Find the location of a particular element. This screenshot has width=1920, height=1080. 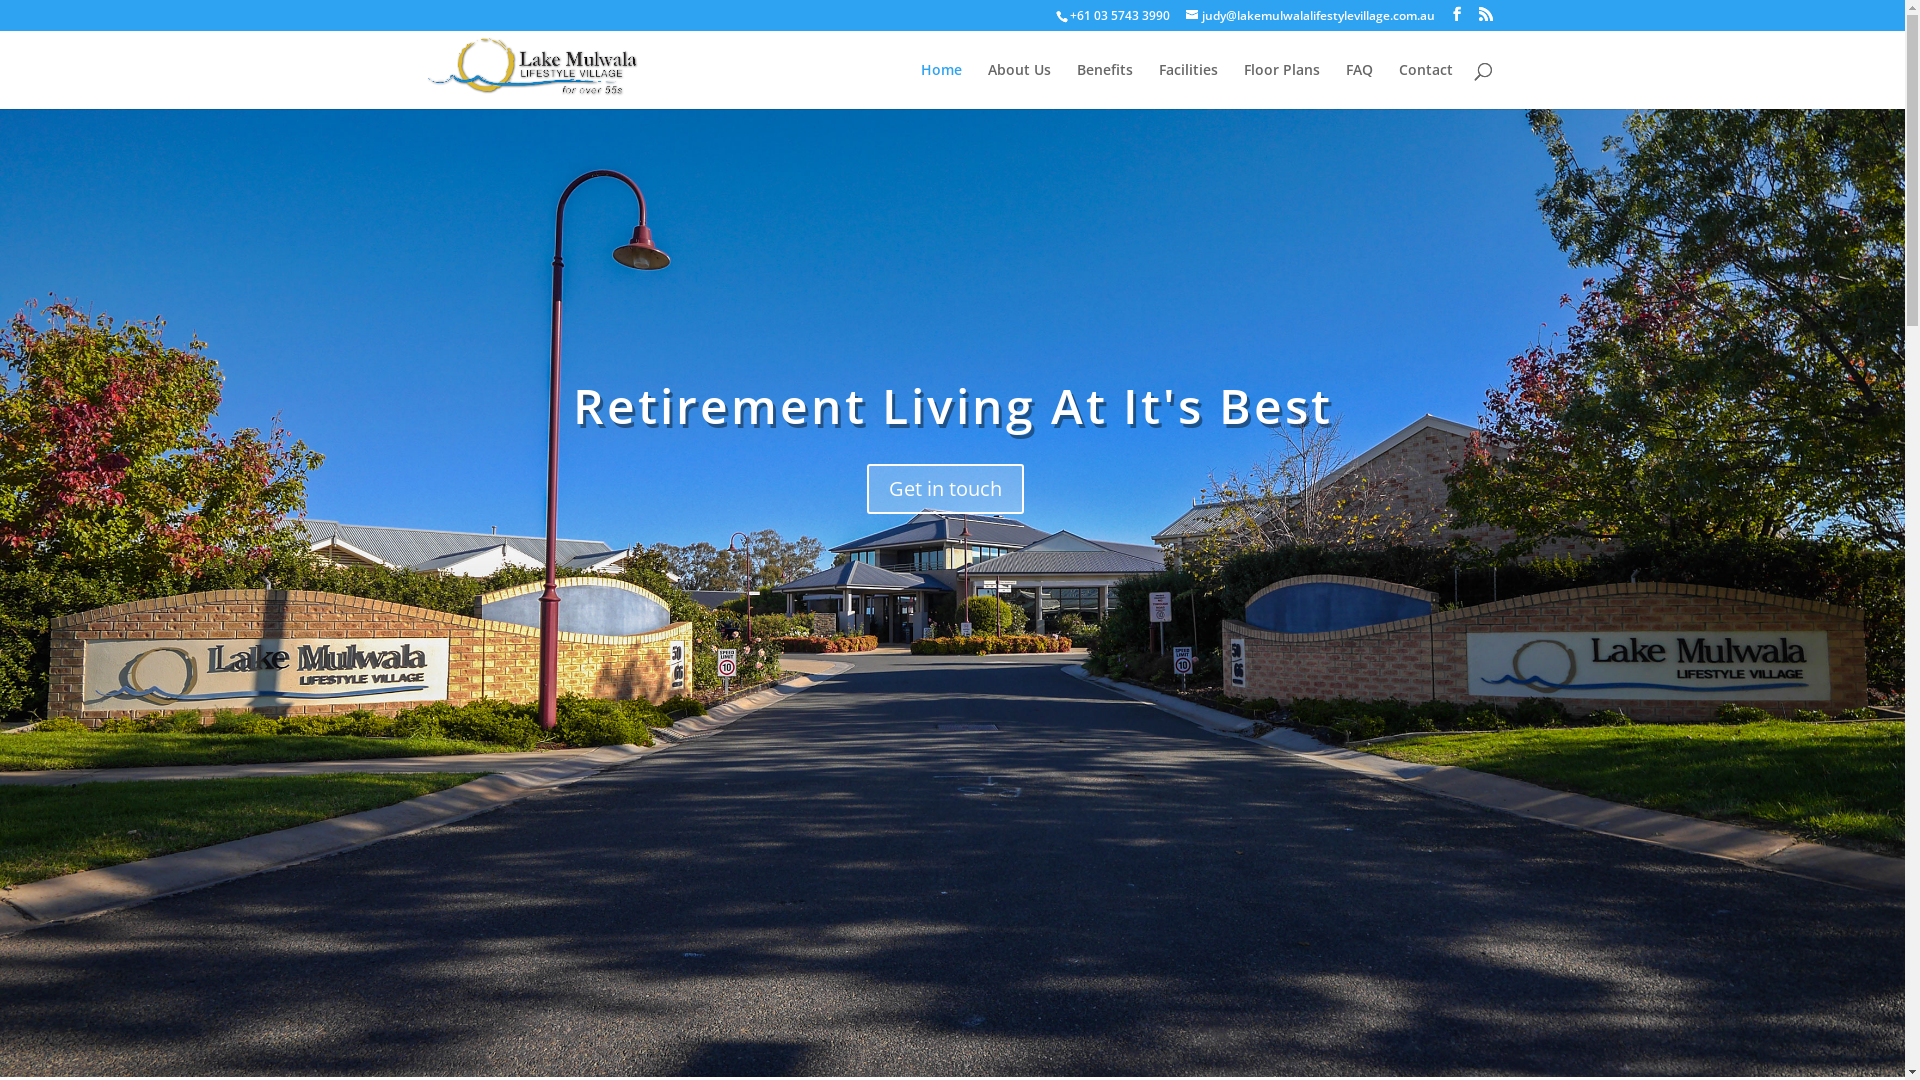

FAQ is located at coordinates (1360, 86).